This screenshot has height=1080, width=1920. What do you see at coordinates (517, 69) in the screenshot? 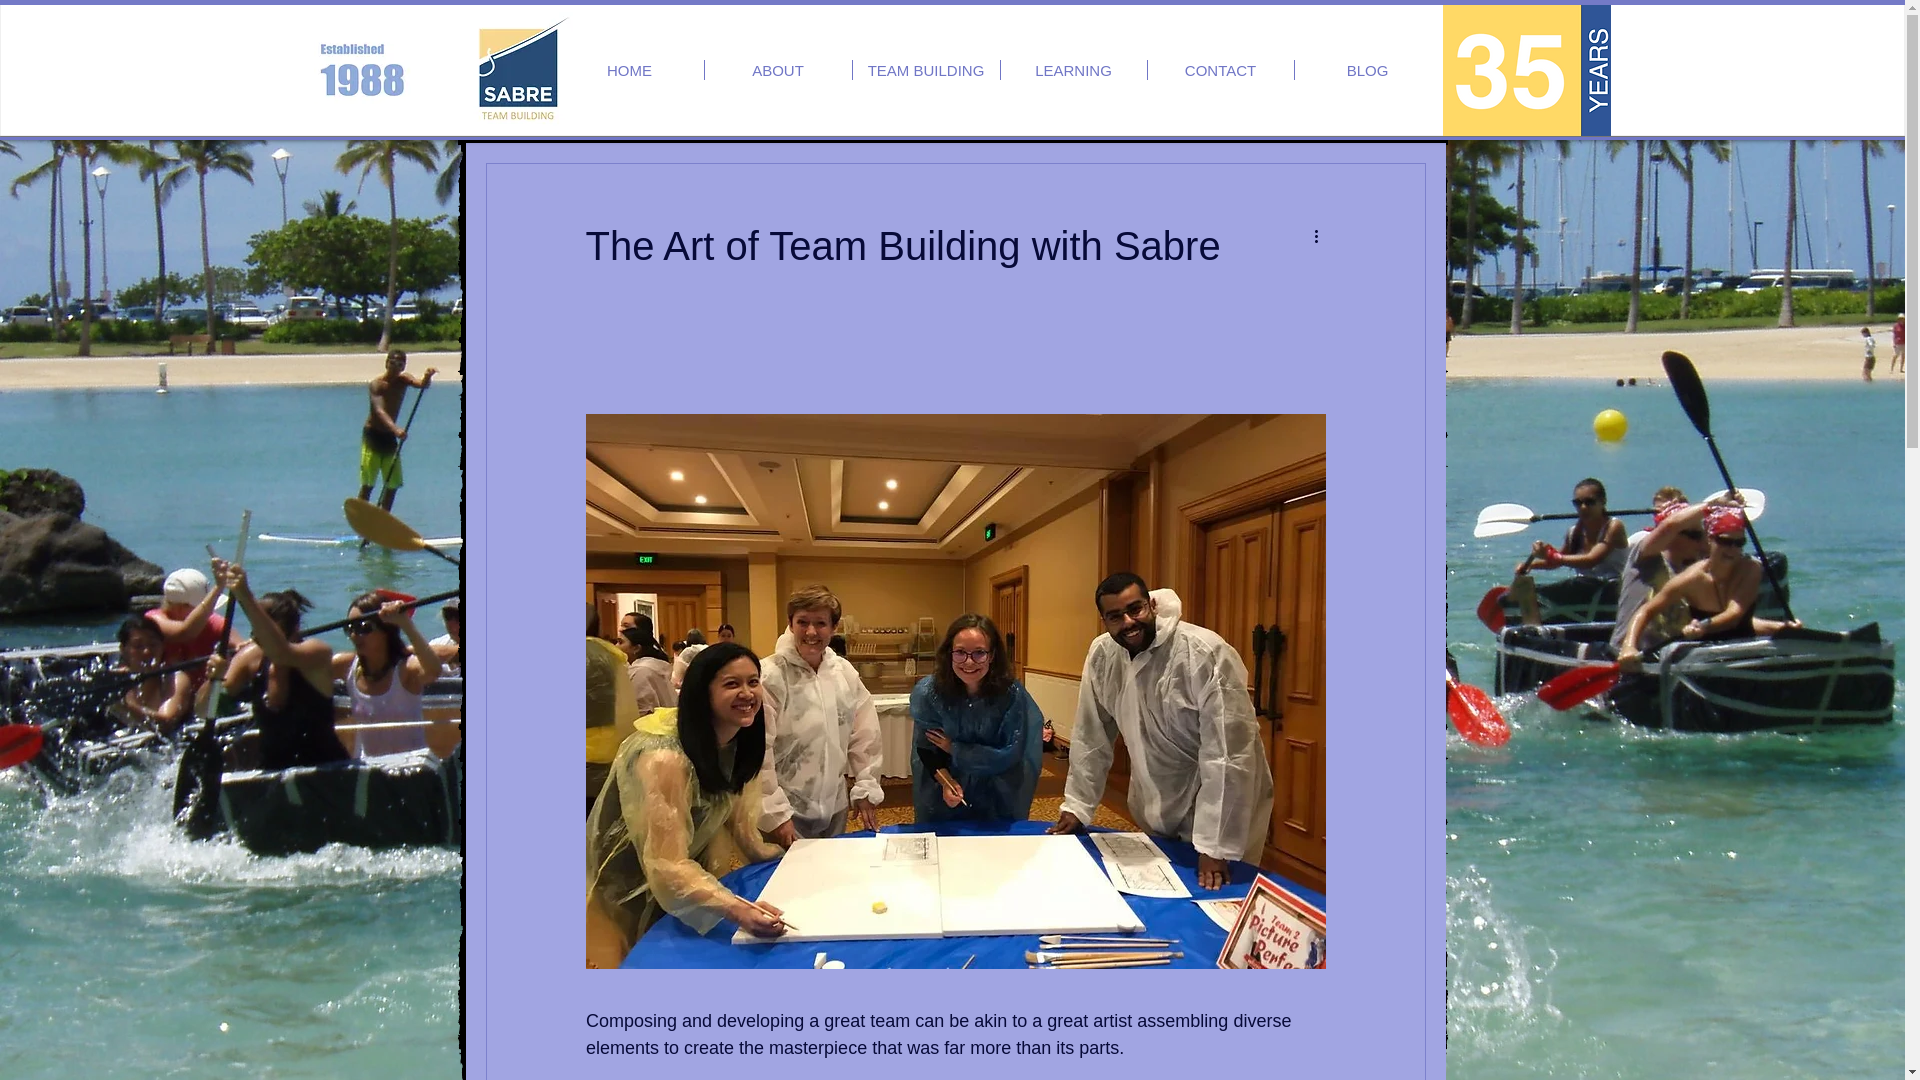
I see `Team Building by Sabre Corporate Developmen` at bounding box center [517, 69].